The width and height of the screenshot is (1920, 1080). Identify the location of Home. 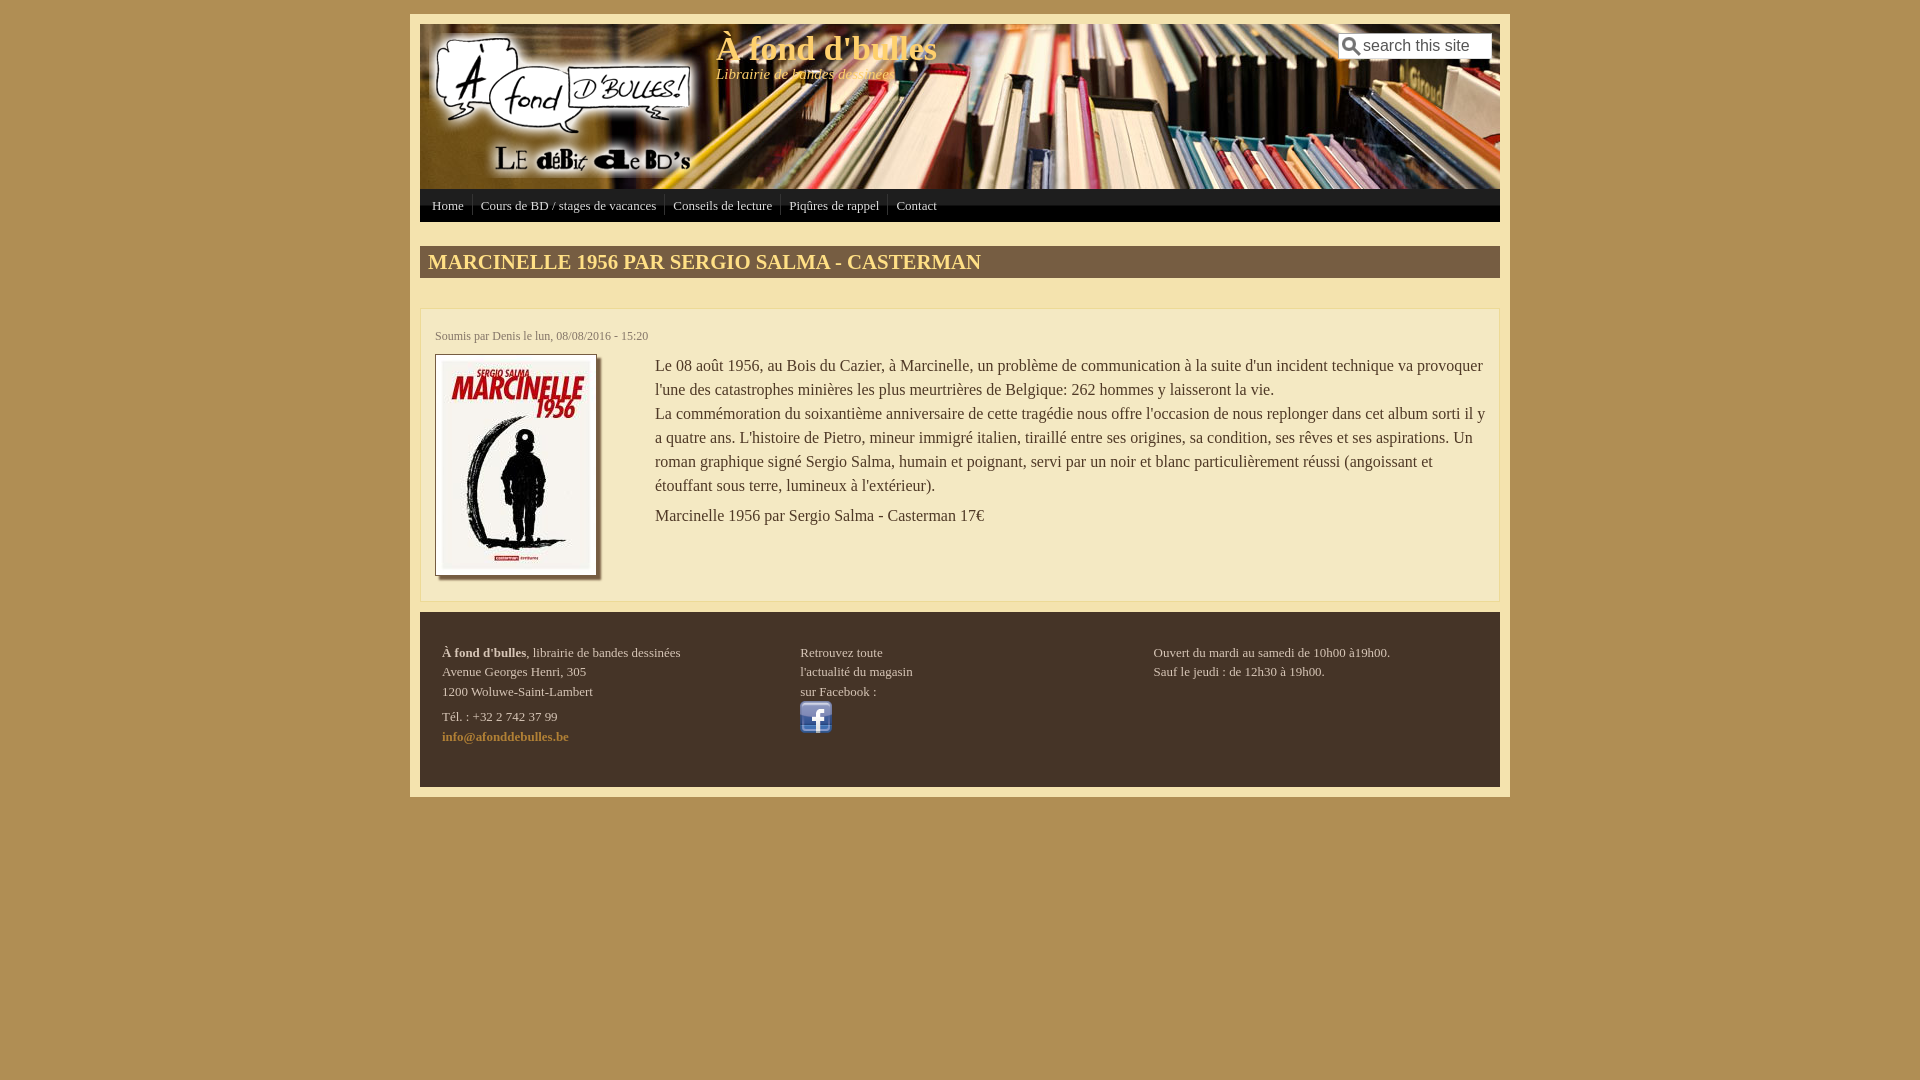
(448, 206).